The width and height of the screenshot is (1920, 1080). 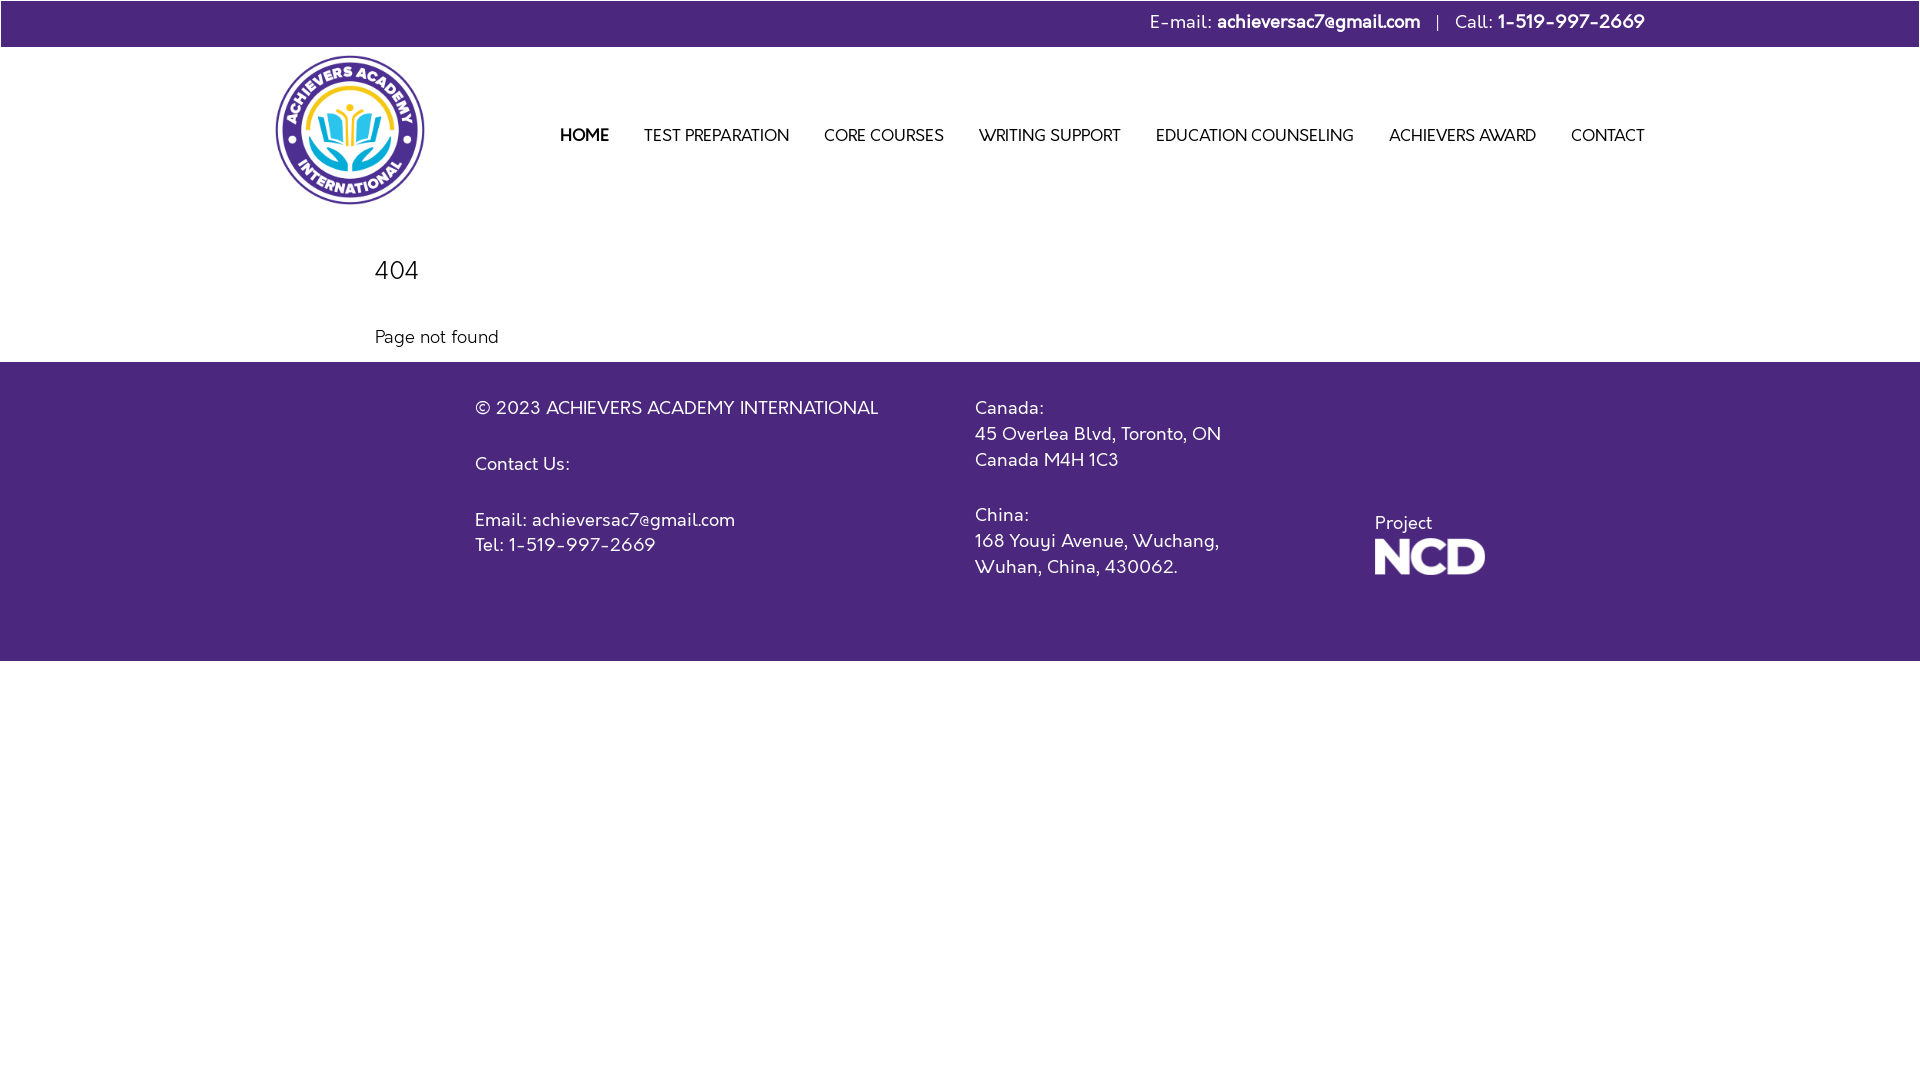 What do you see at coordinates (884, 140) in the screenshot?
I see `CORE COURSES` at bounding box center [884, 140].